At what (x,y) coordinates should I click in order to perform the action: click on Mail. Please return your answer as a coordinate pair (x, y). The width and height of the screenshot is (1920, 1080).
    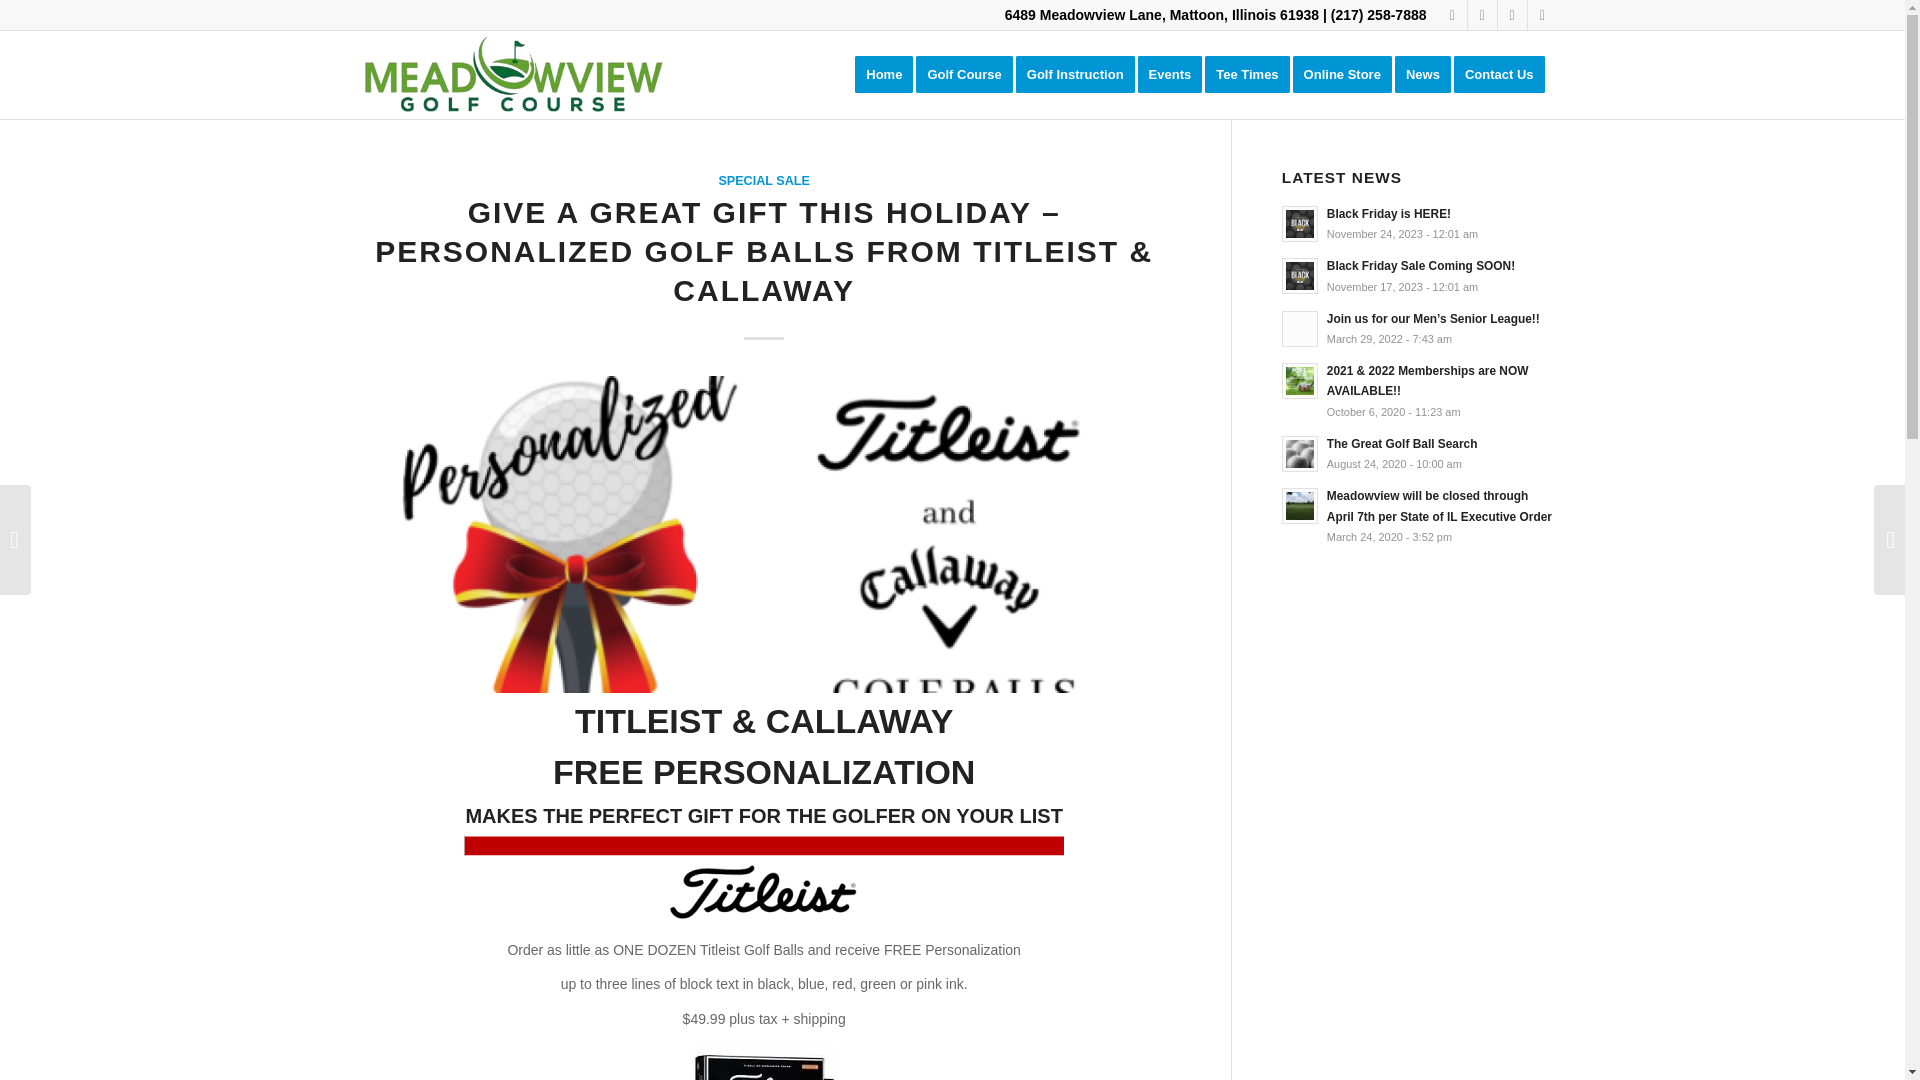
    Looking at the image, I should click on (1542, 15).